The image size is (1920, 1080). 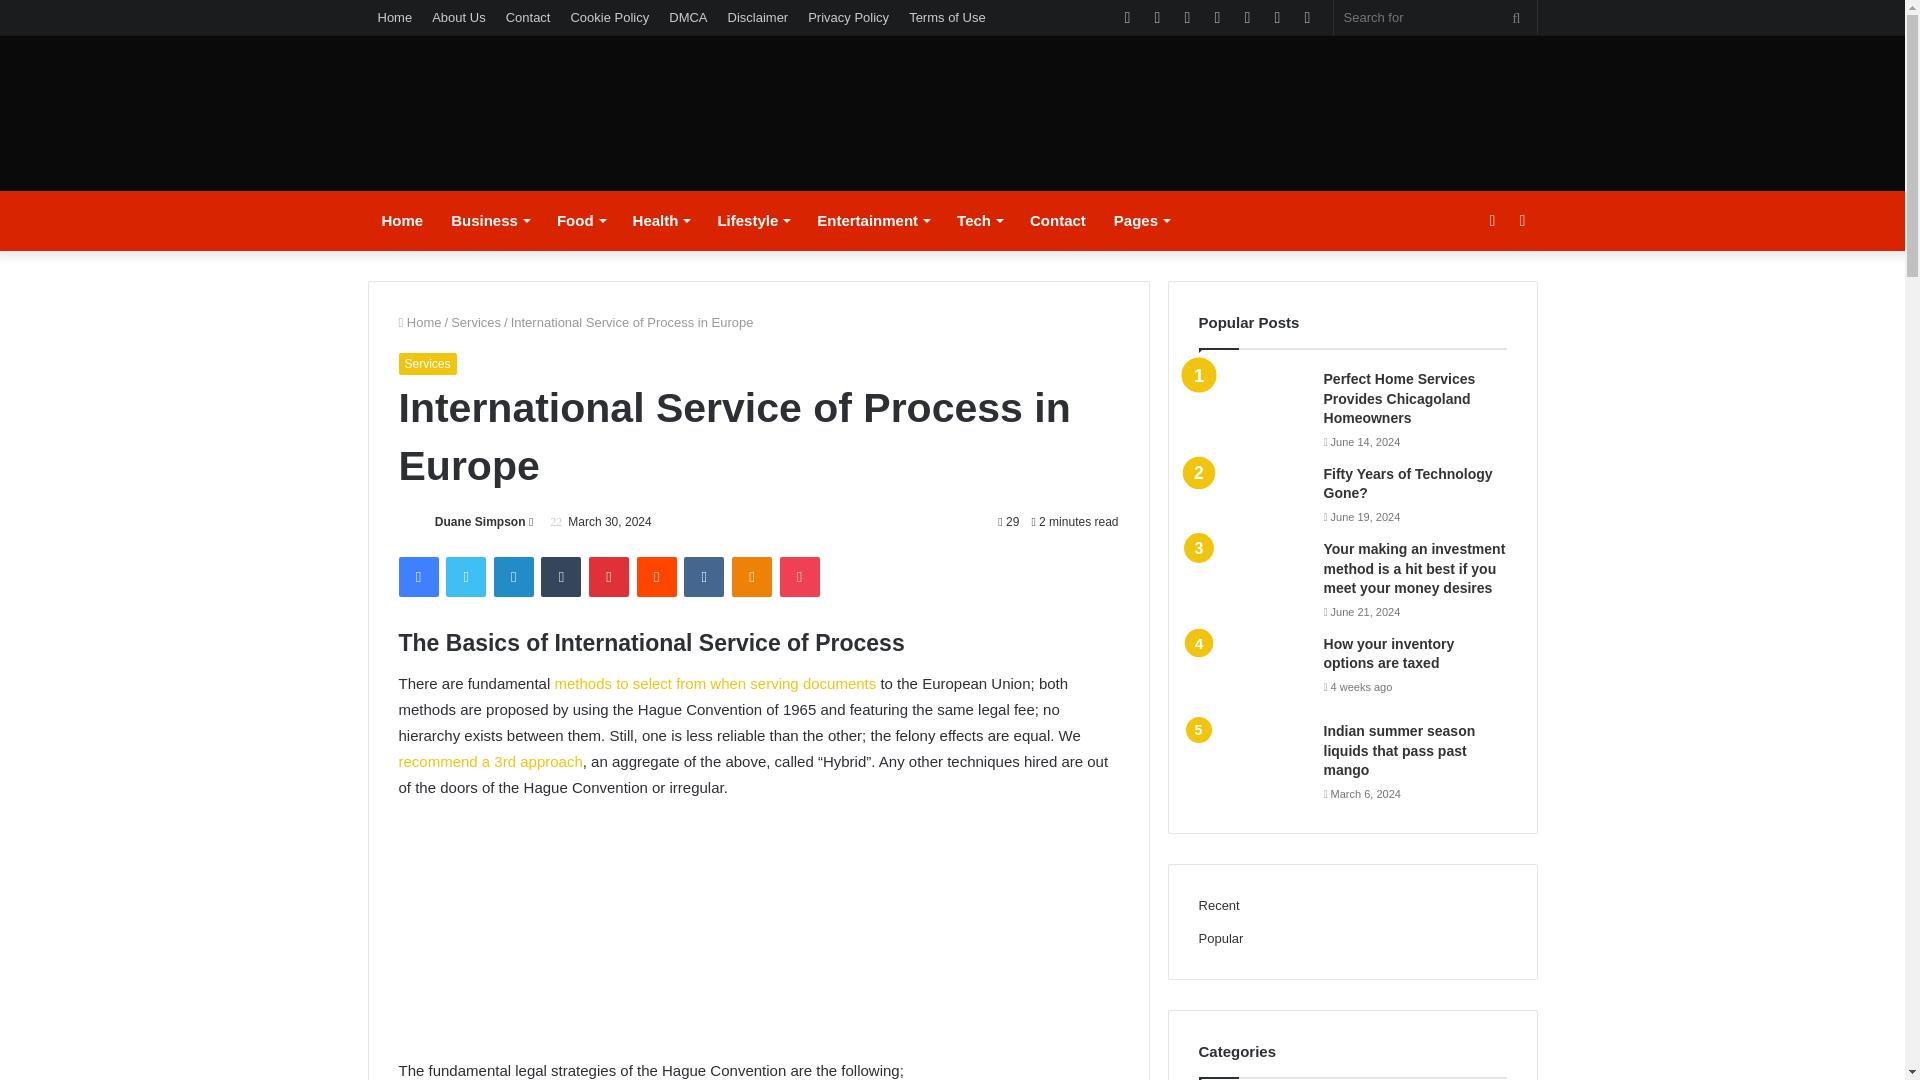 What do you see at coordinates (687, 17) in the screenshot?
I see `DMCA` at bounding box center [687, 17].